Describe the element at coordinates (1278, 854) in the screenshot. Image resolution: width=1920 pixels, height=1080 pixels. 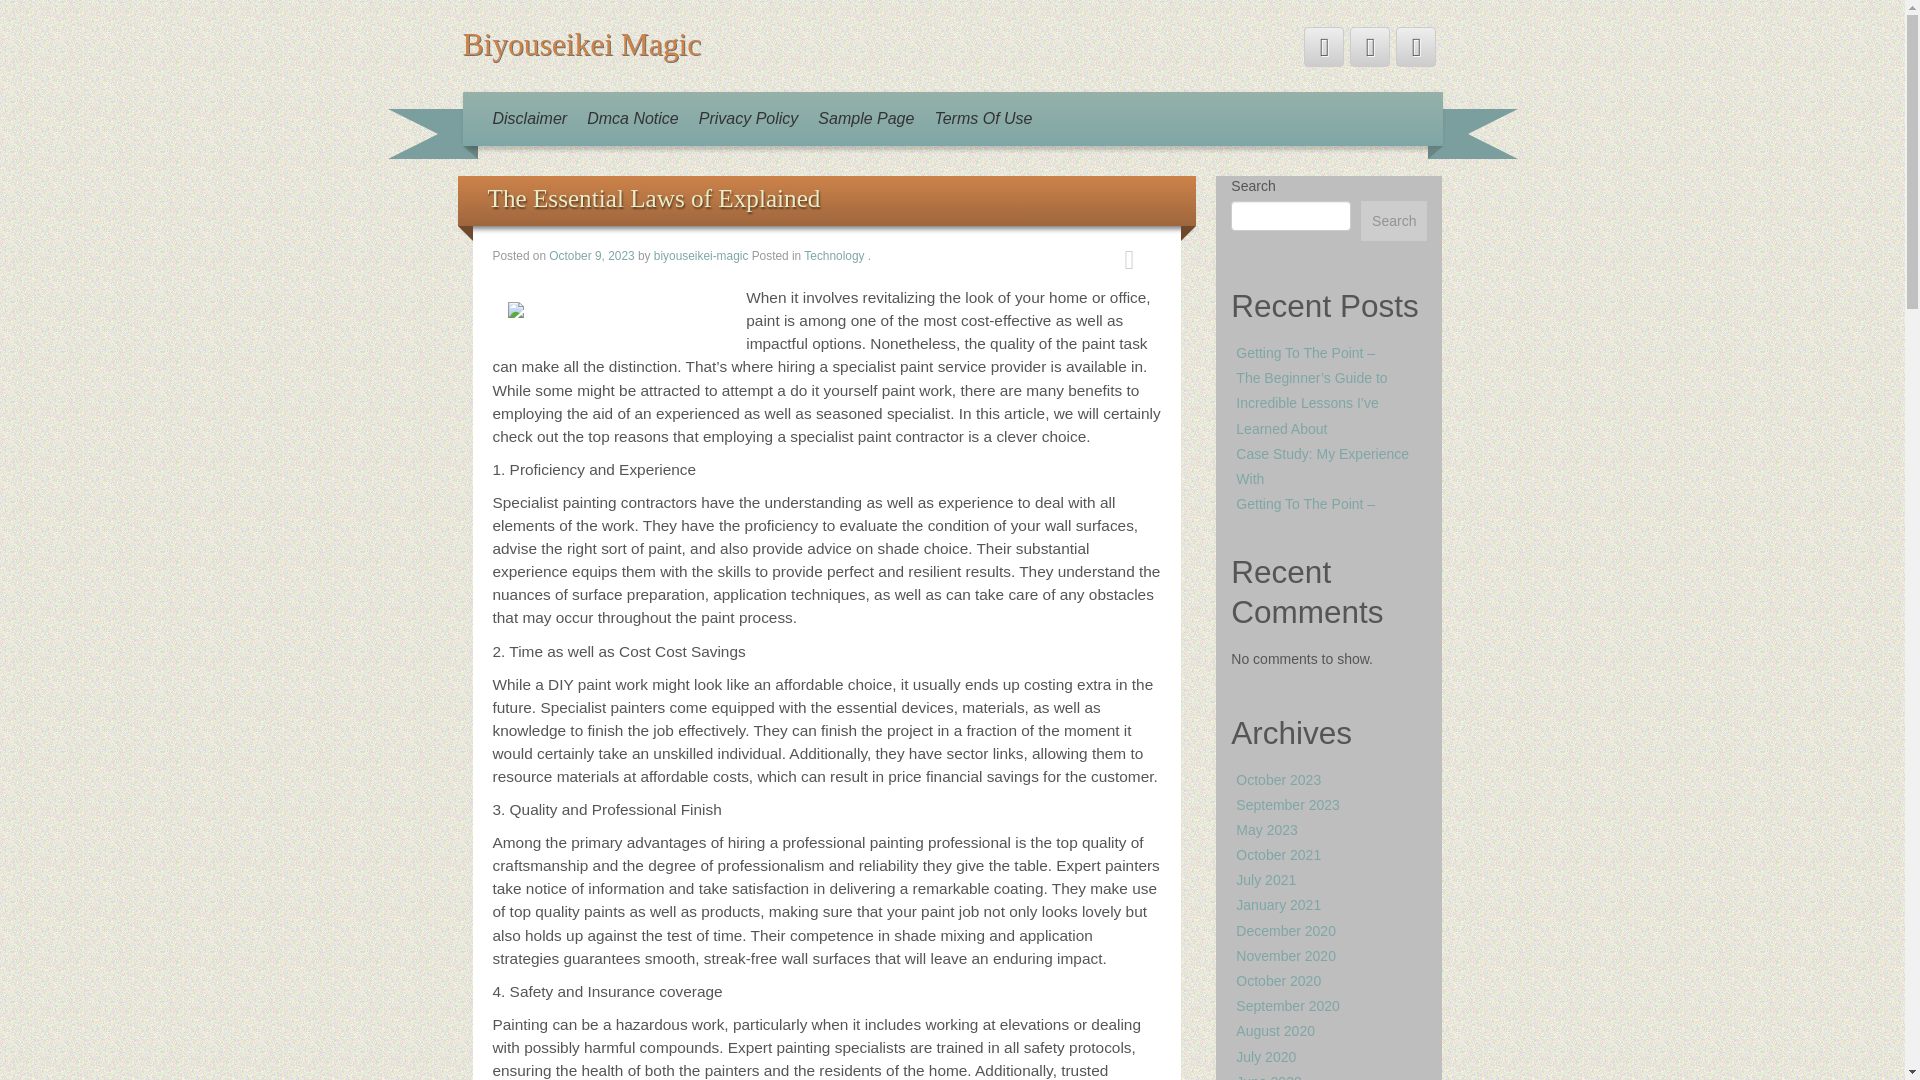
I see `October 2021` at that location.